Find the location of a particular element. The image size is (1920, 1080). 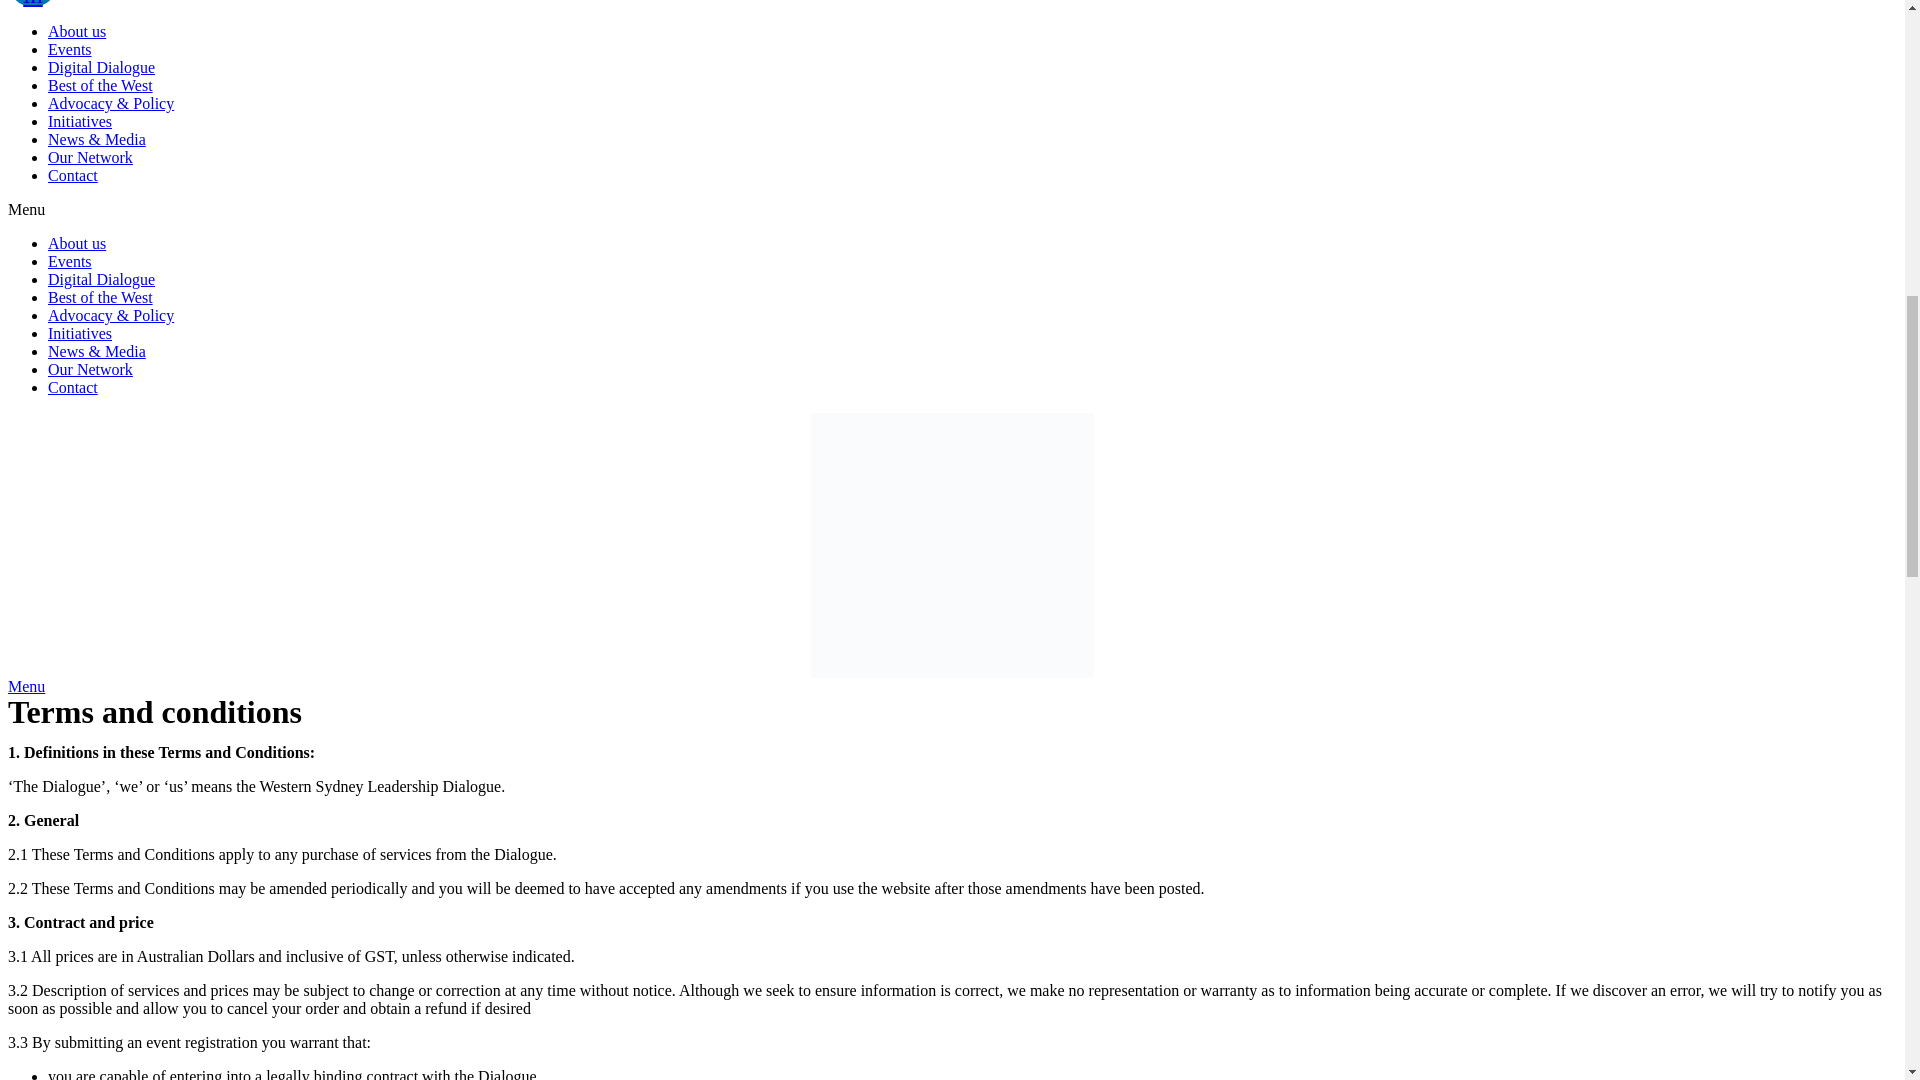

About us is located at coordinates (76, 243).